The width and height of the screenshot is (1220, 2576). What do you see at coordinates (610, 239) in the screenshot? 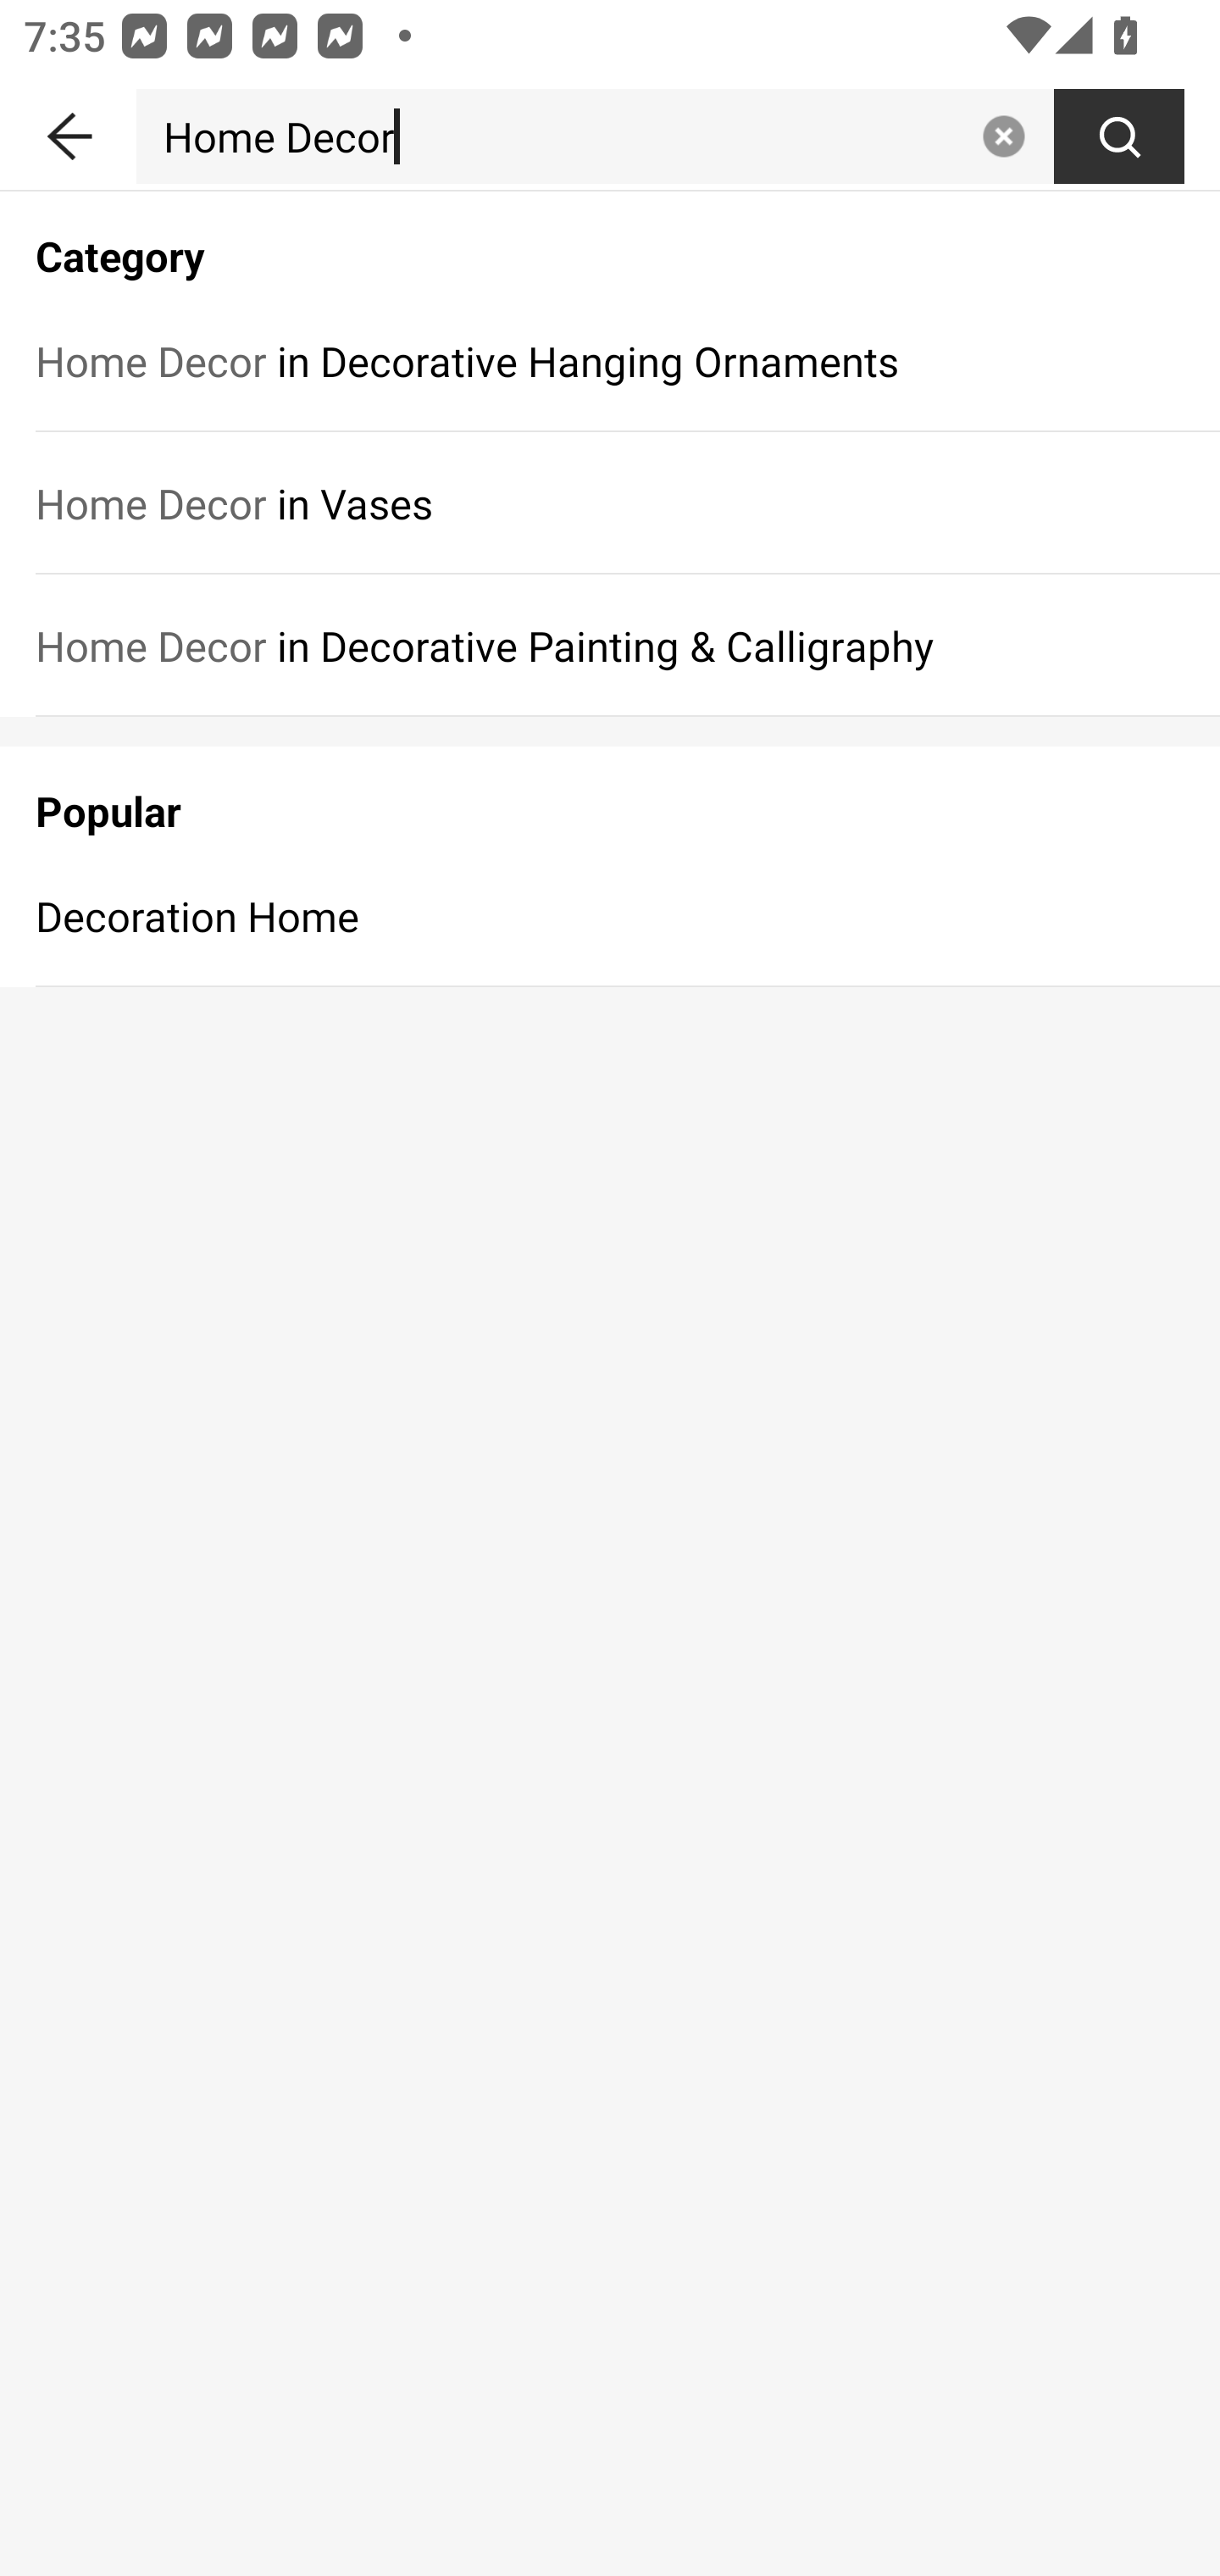
I see `Category` at bounding box center [610, 239].